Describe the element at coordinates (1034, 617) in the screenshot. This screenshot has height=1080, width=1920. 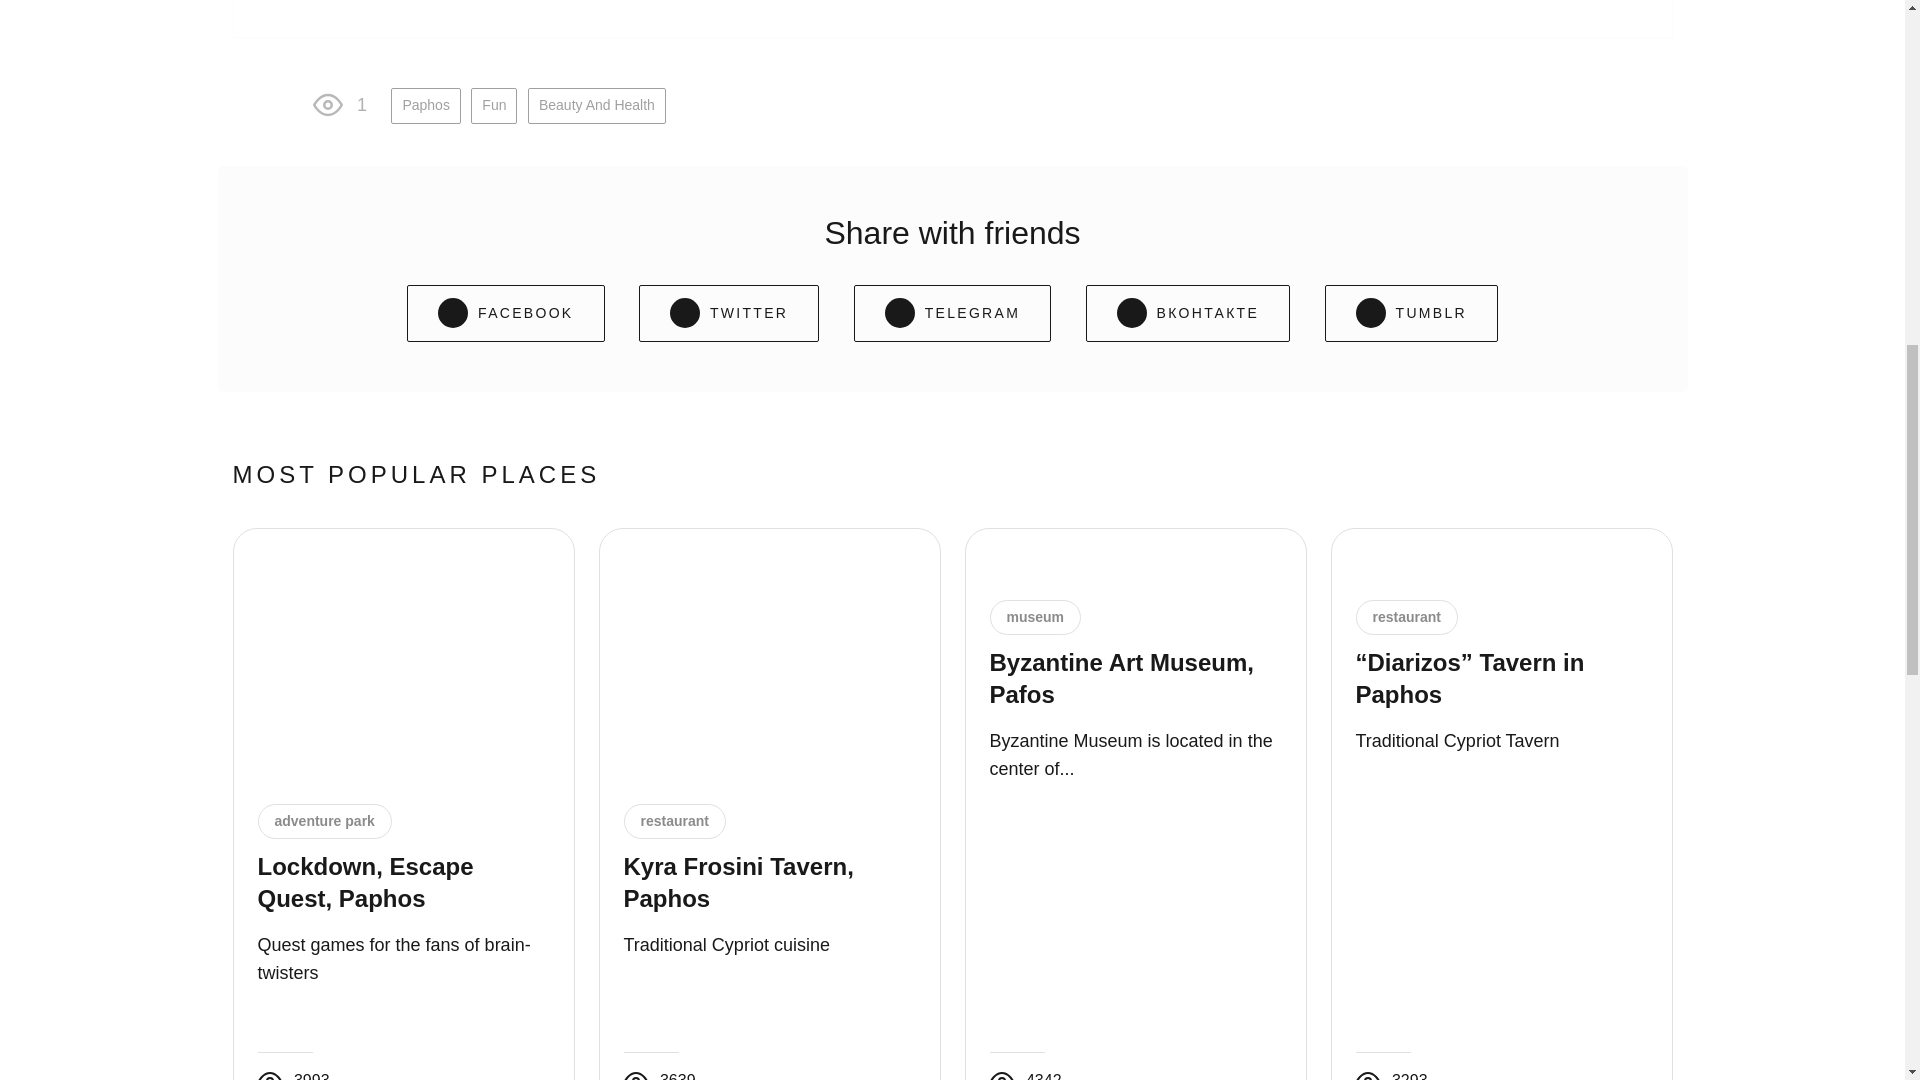
I see `museum` at that location.